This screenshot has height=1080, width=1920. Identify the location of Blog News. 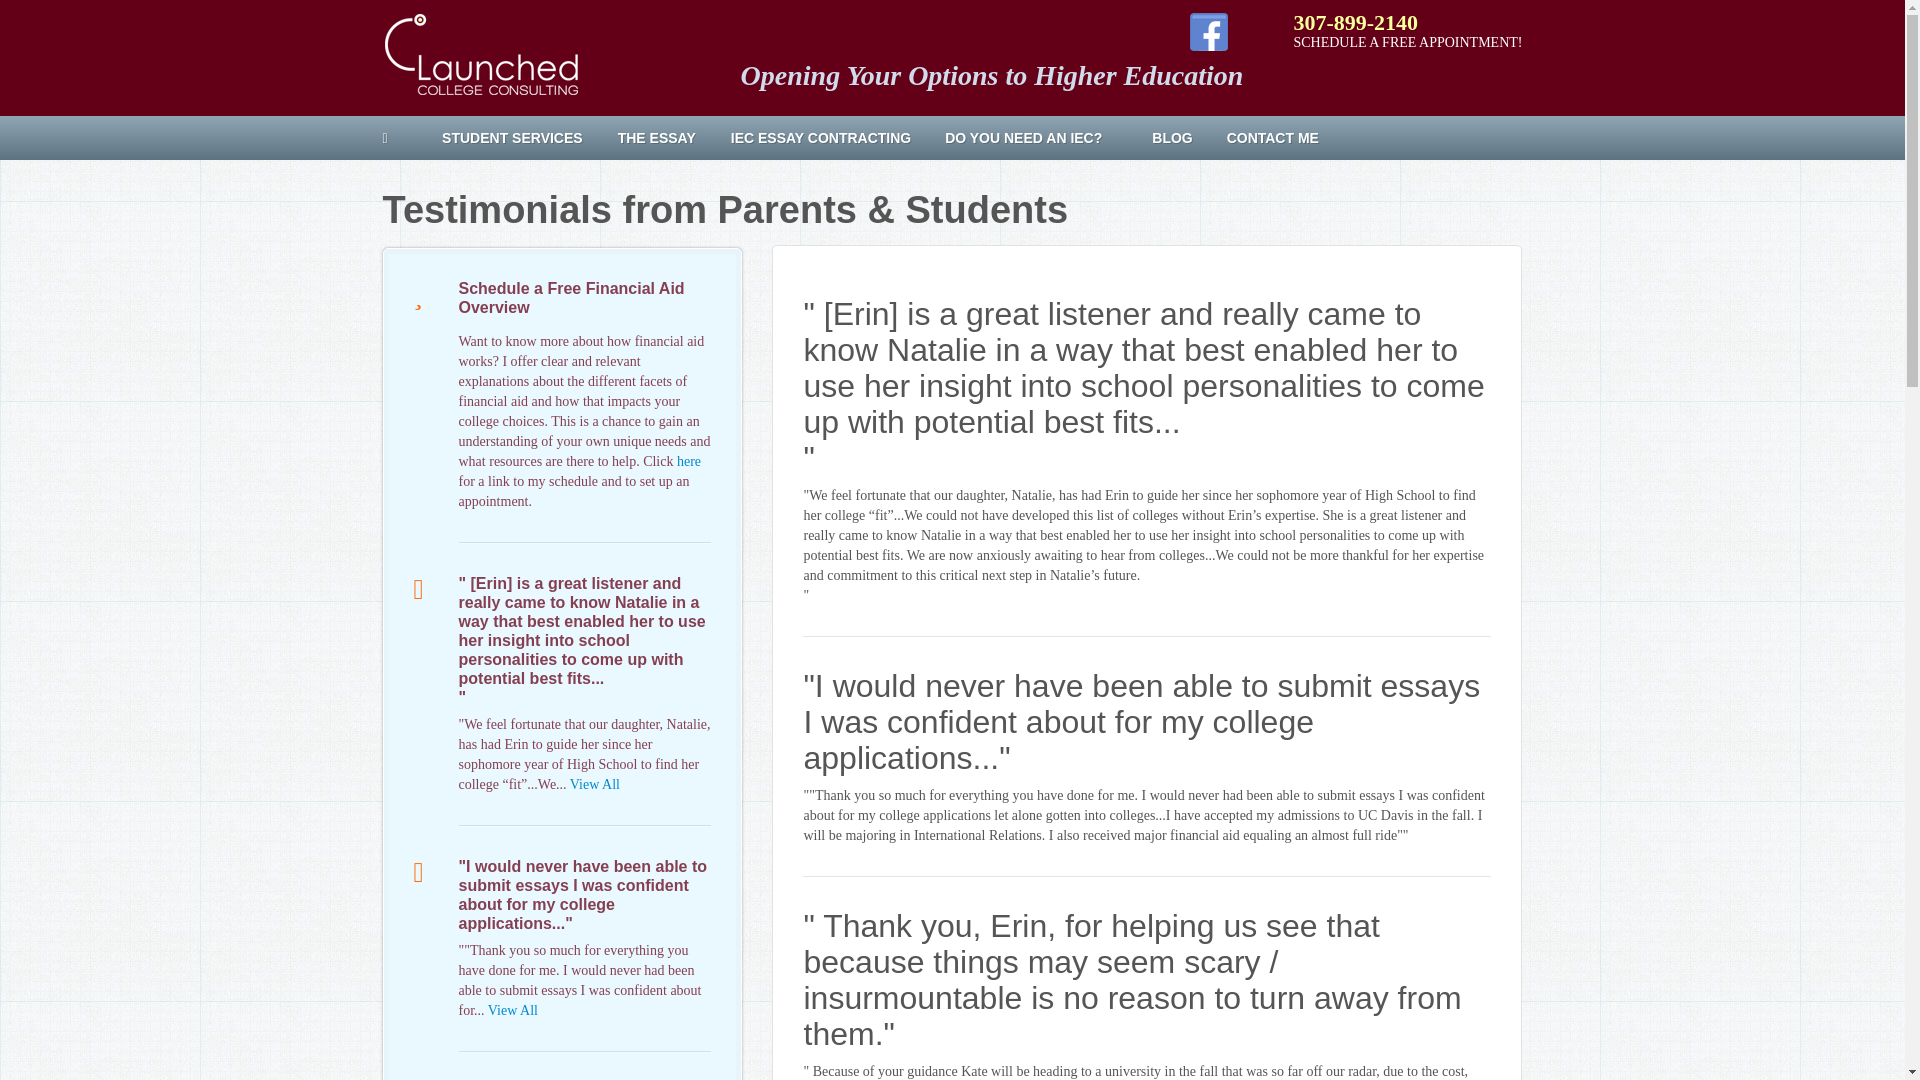
(1180, 138).